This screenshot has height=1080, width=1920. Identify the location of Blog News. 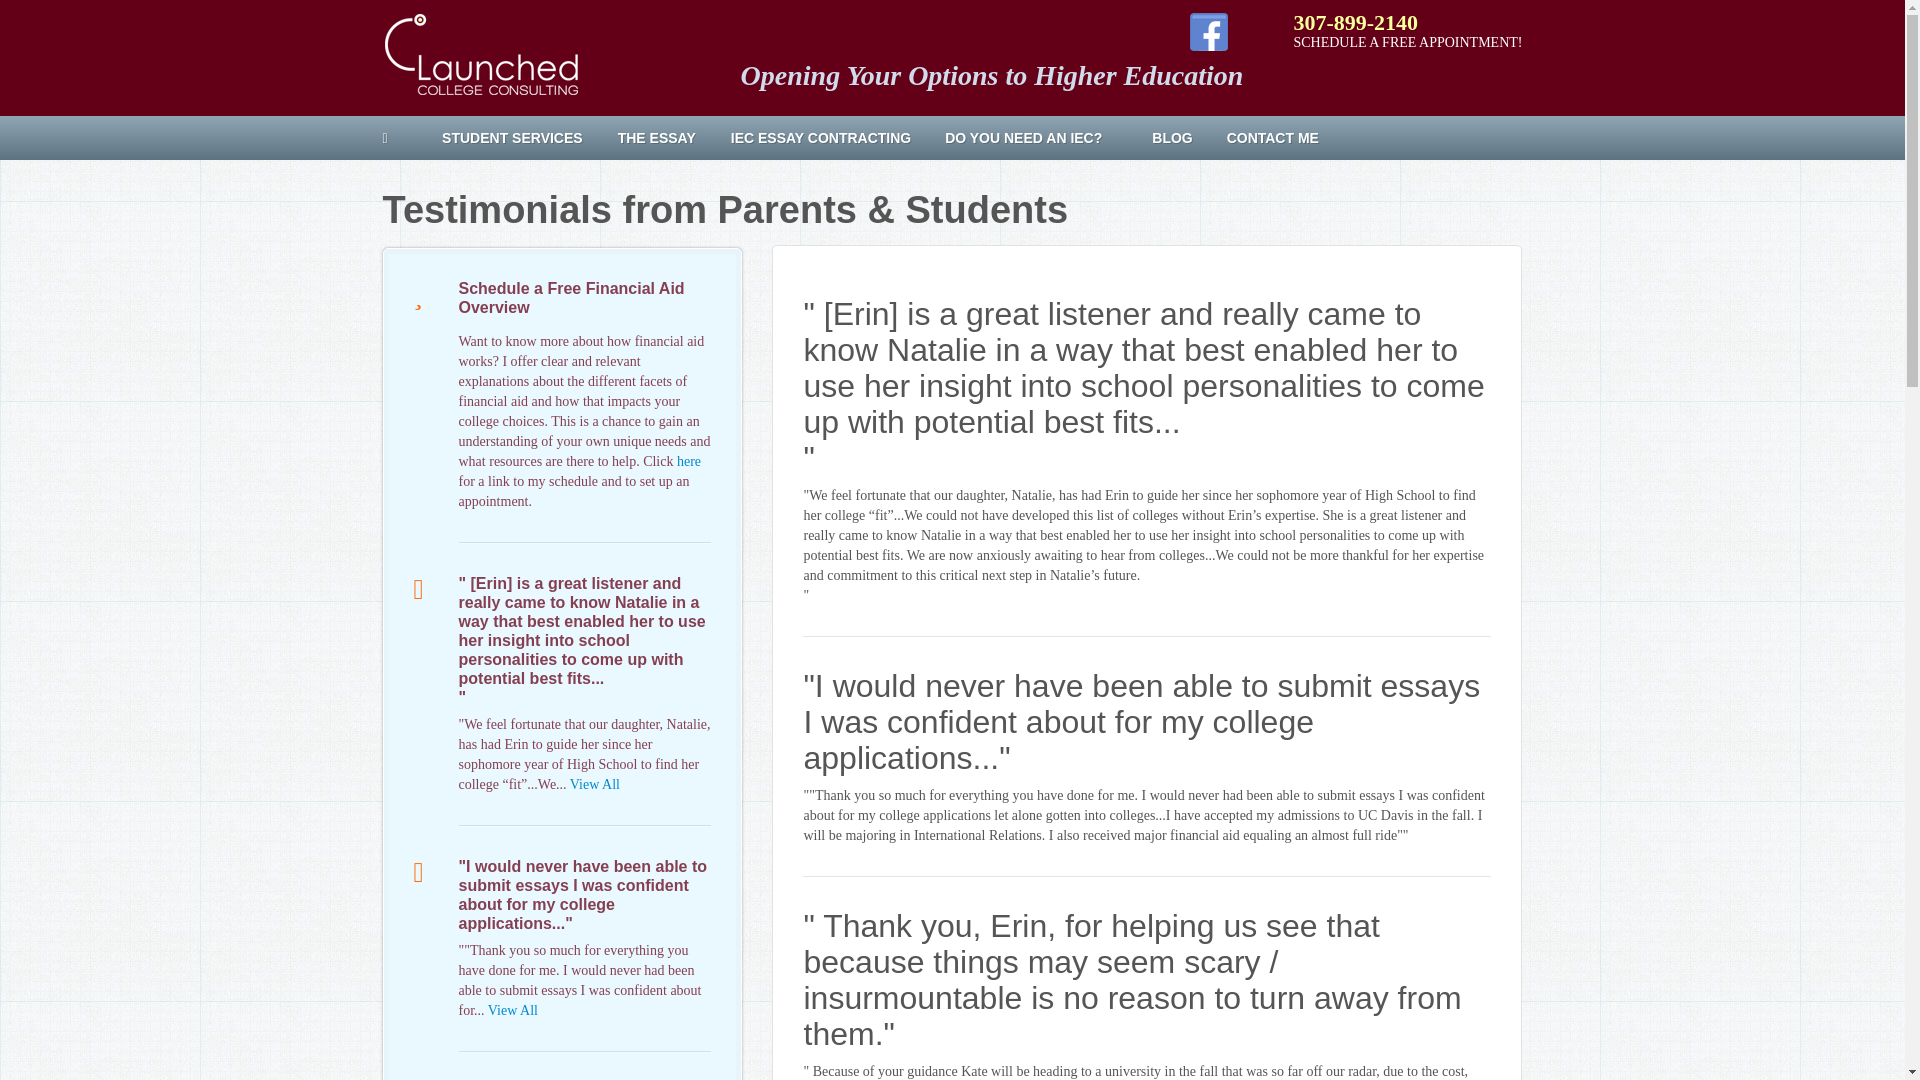
(1180, 138).